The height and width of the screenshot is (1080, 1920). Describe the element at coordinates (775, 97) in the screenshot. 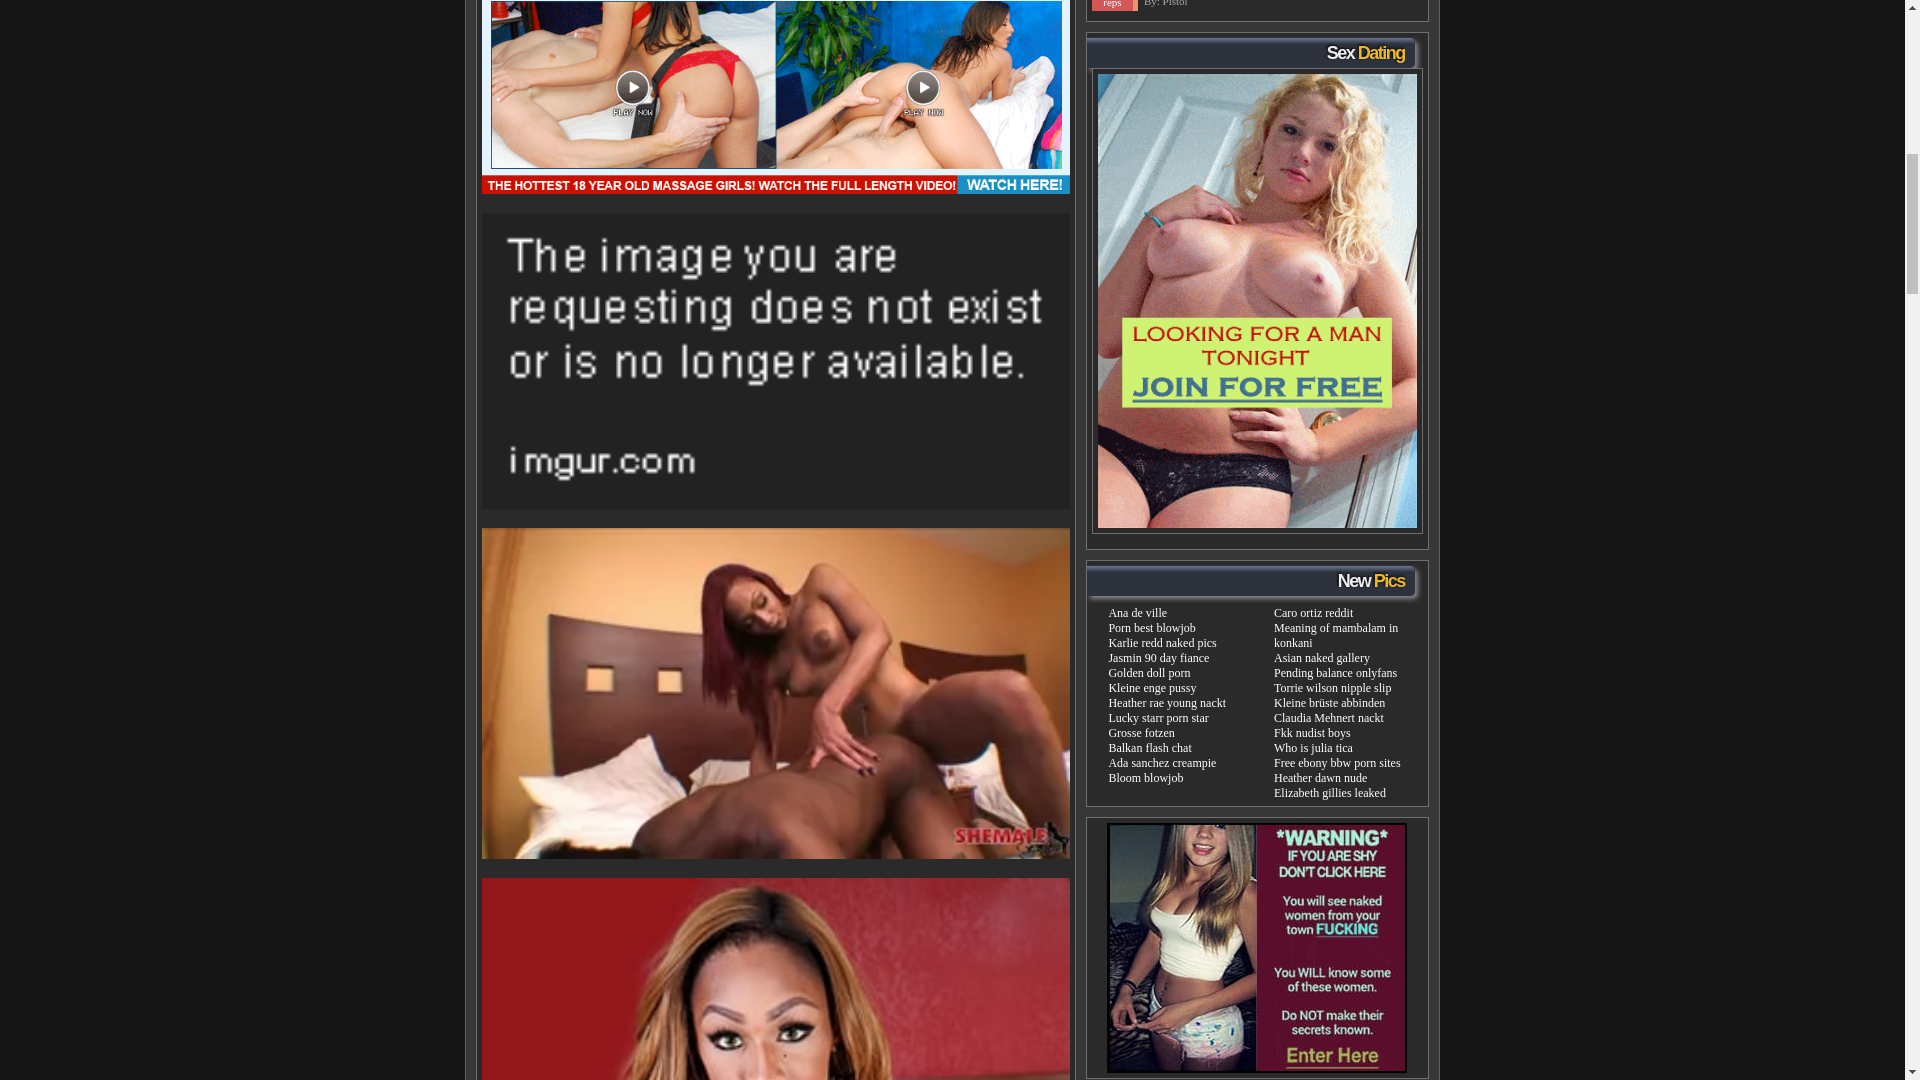

I see `Kensington ts hailey Lansing, Michigan` at that location.